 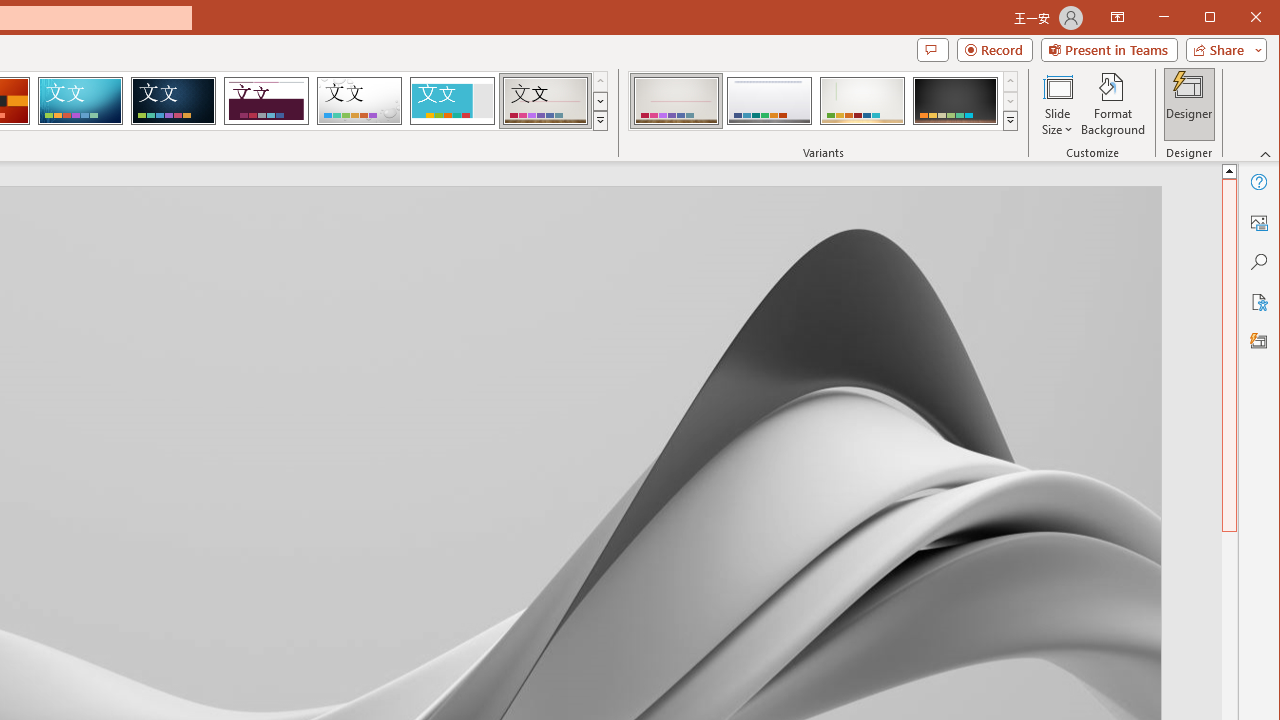 I want to click on Slide Size, so click(x=1058, y=104).